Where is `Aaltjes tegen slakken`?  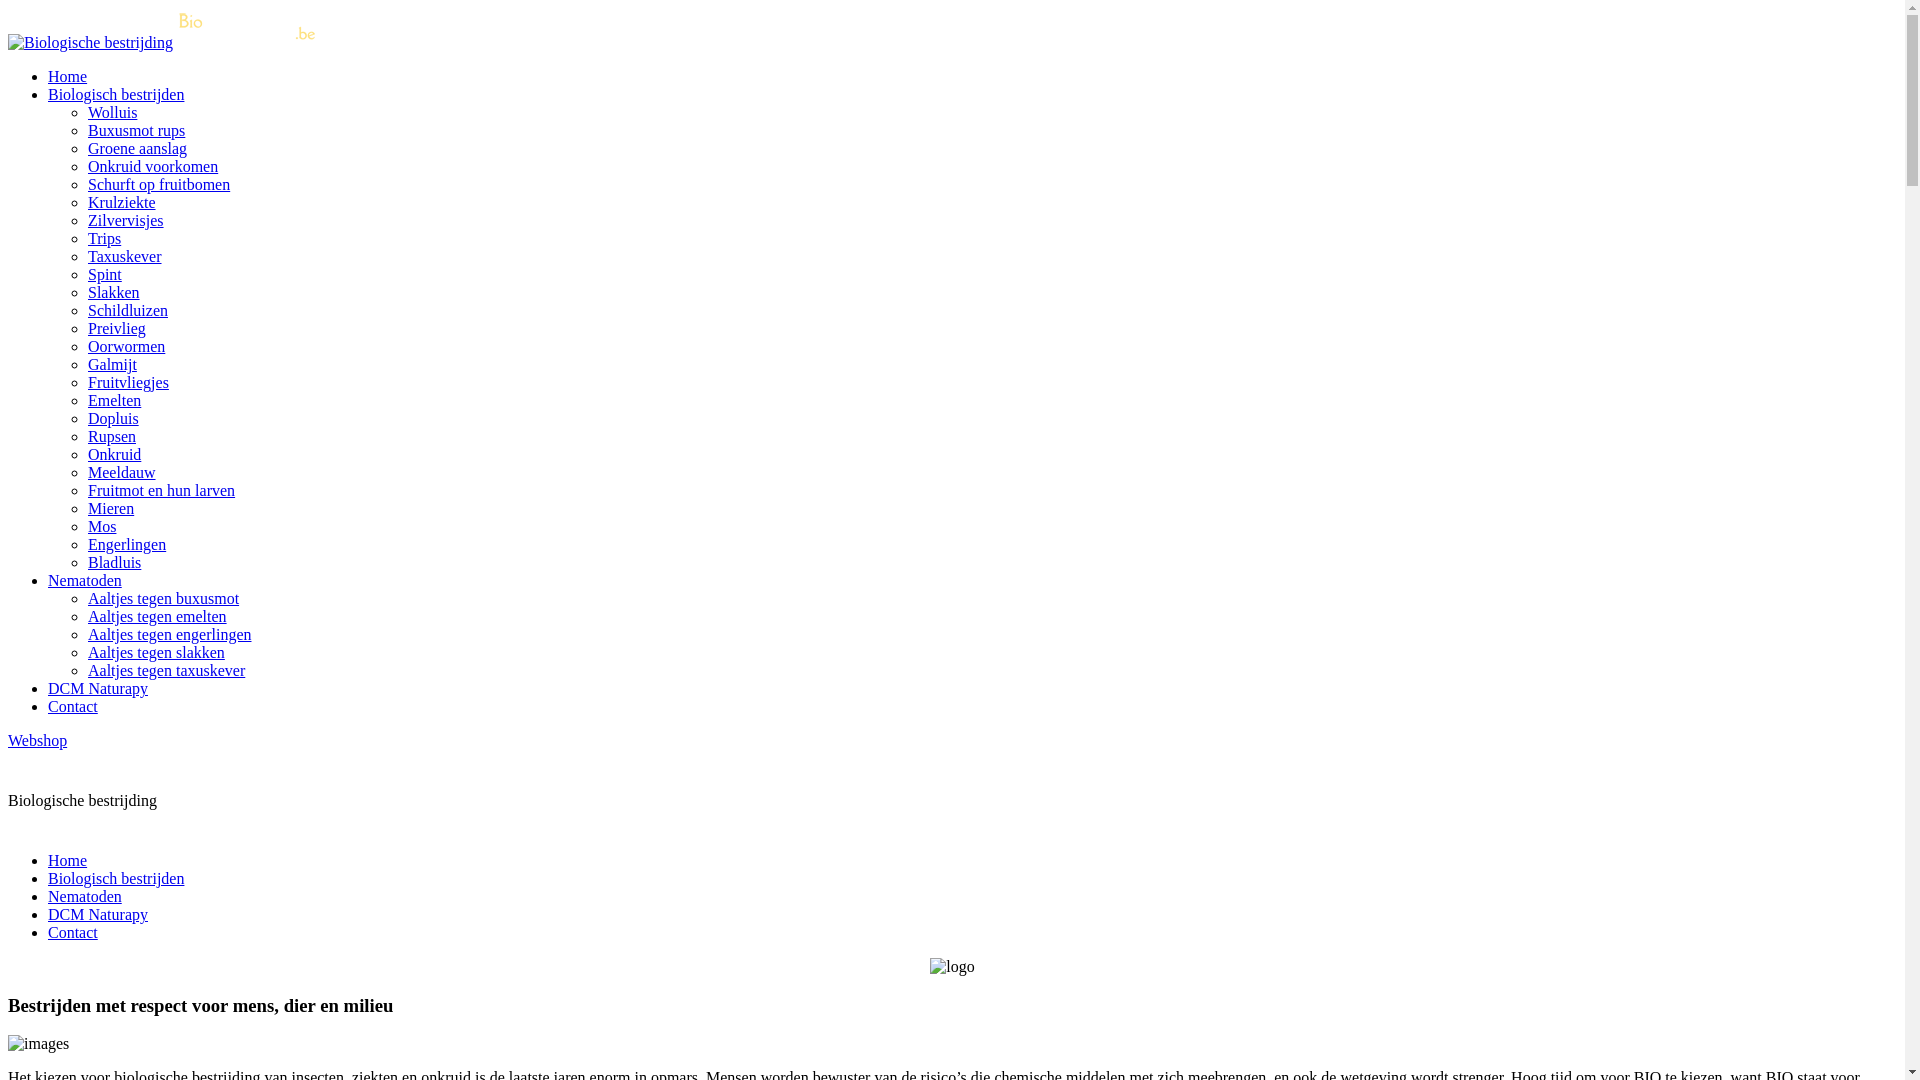 Aaltjes tegen slakken is located at coordinates (156, 652).